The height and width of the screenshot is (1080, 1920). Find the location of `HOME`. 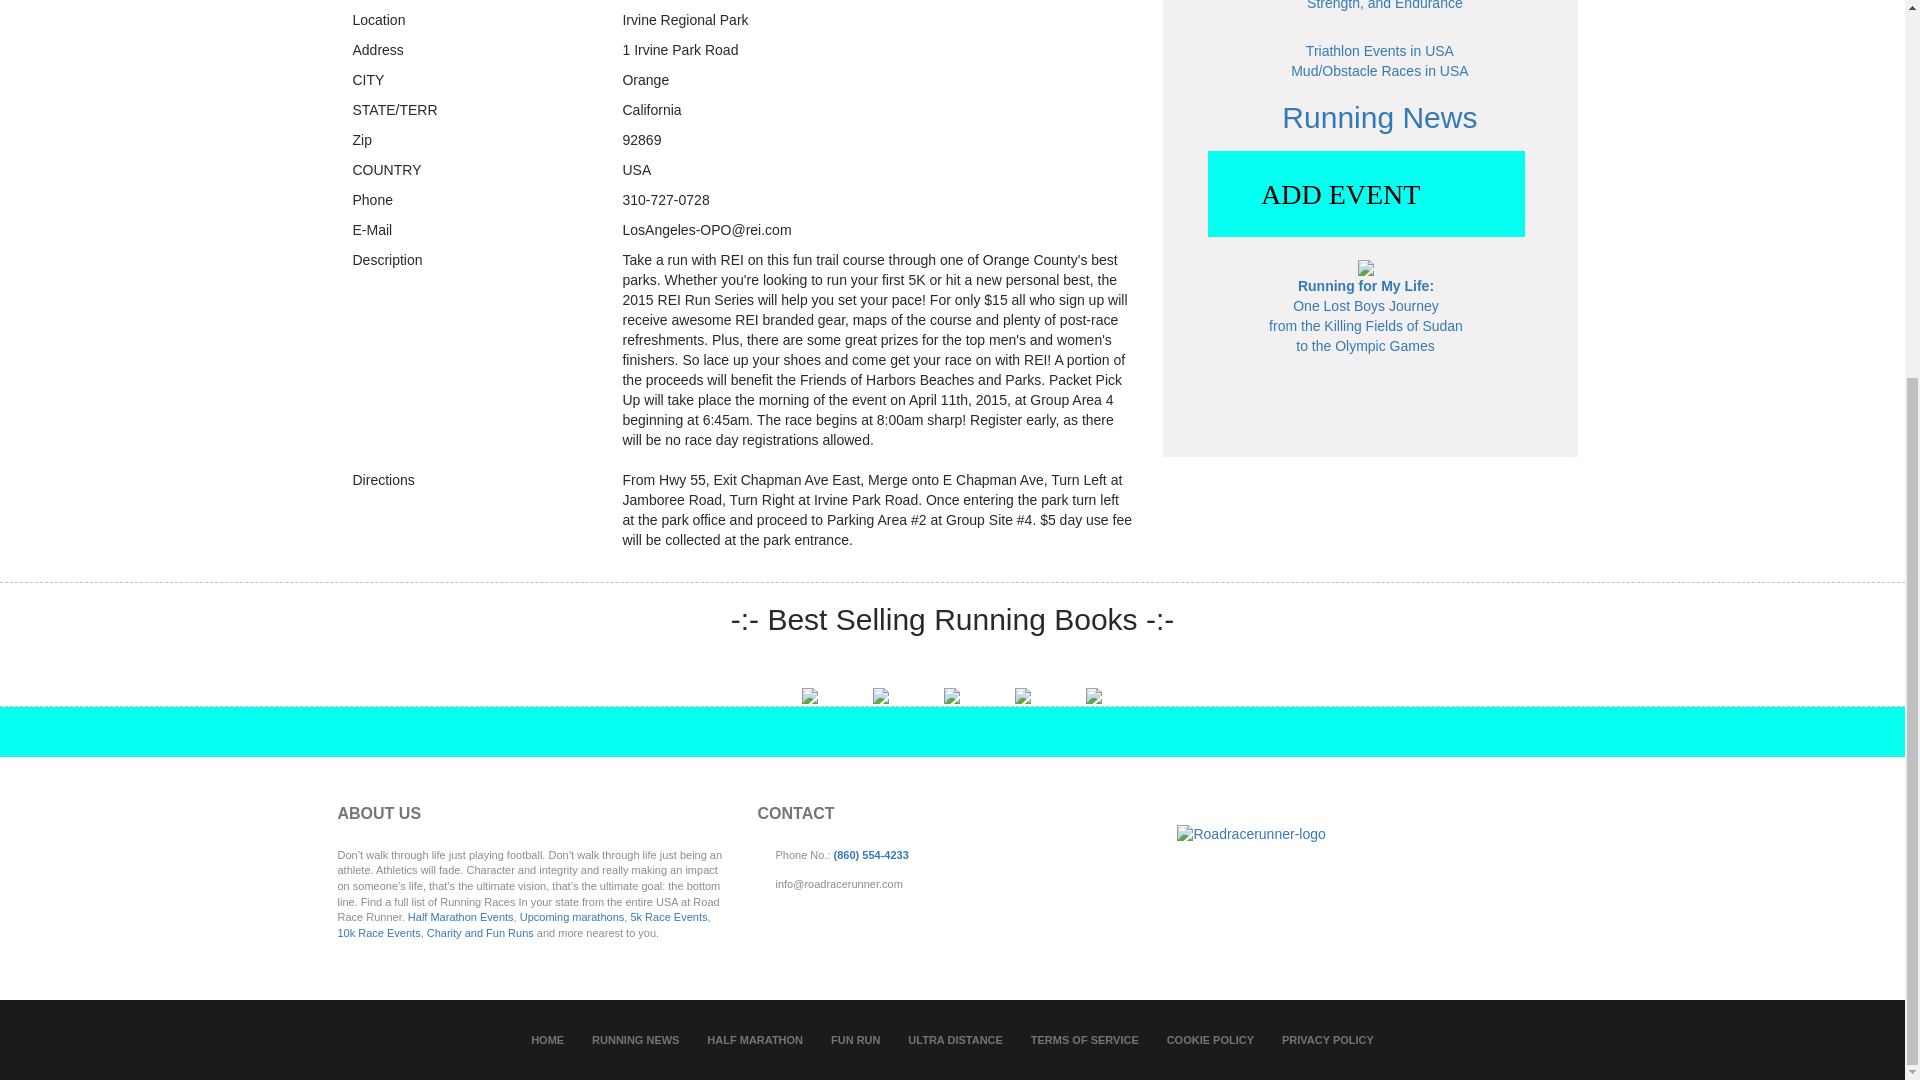

HOME is located at coordinates (548, 1040).